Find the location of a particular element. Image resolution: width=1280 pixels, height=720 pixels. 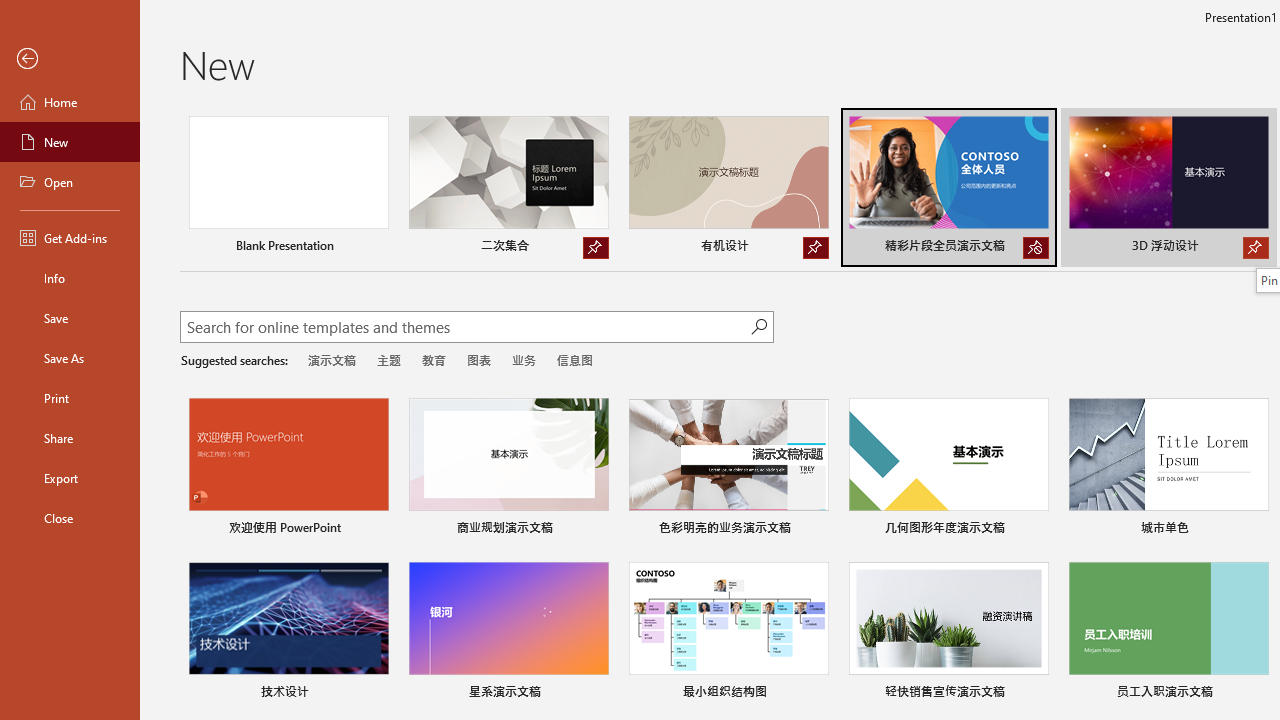

Print is located at coordinates (70, 398).